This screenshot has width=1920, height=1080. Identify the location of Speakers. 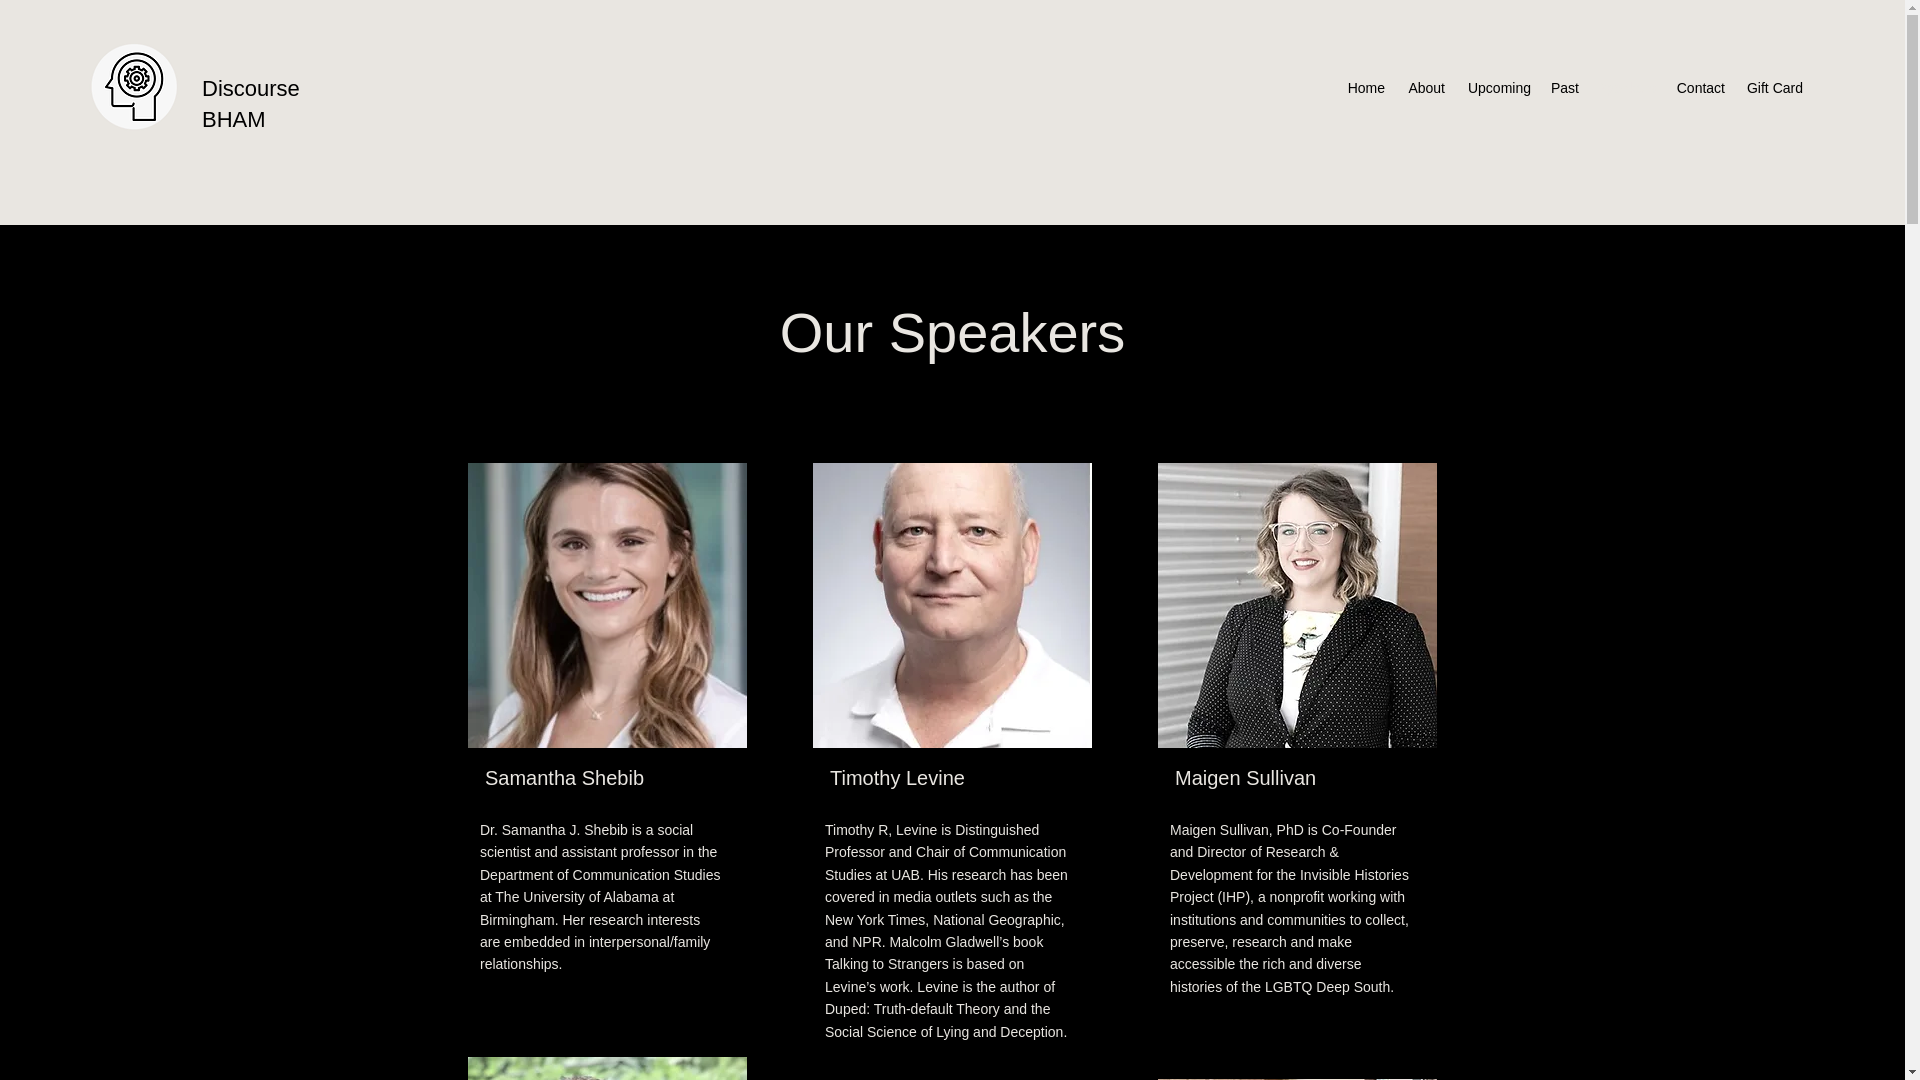
(1626, 88).